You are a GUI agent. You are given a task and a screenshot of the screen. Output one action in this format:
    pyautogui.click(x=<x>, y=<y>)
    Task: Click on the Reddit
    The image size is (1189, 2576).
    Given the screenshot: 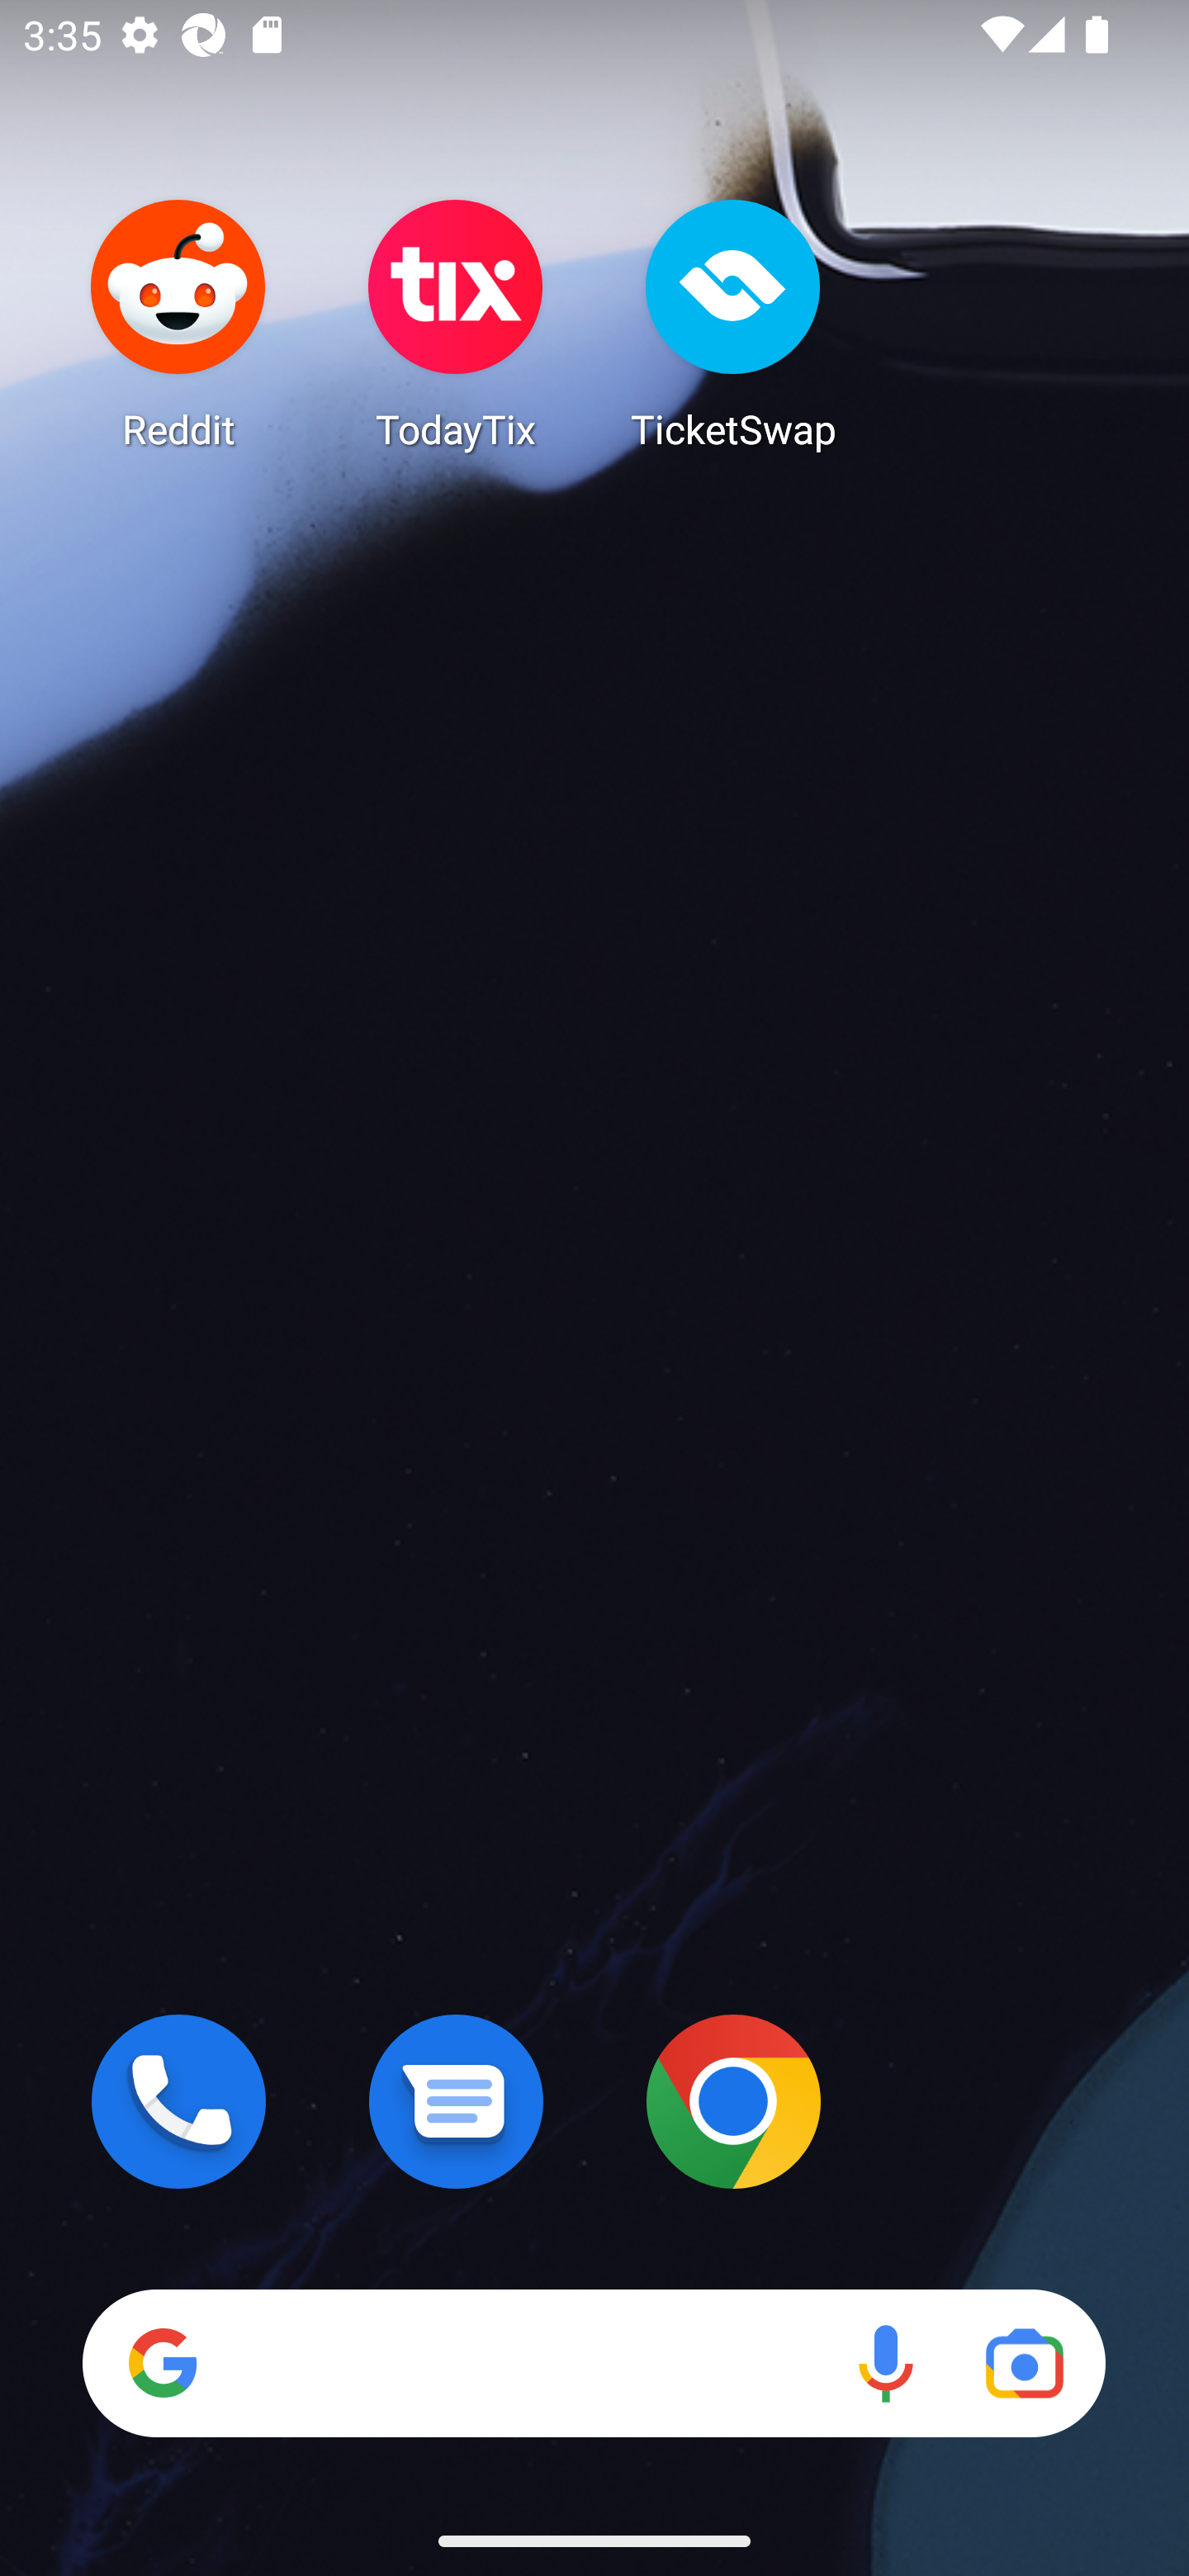 What is the action you would take?
    pyautogui.click(x=178, y=324)
    